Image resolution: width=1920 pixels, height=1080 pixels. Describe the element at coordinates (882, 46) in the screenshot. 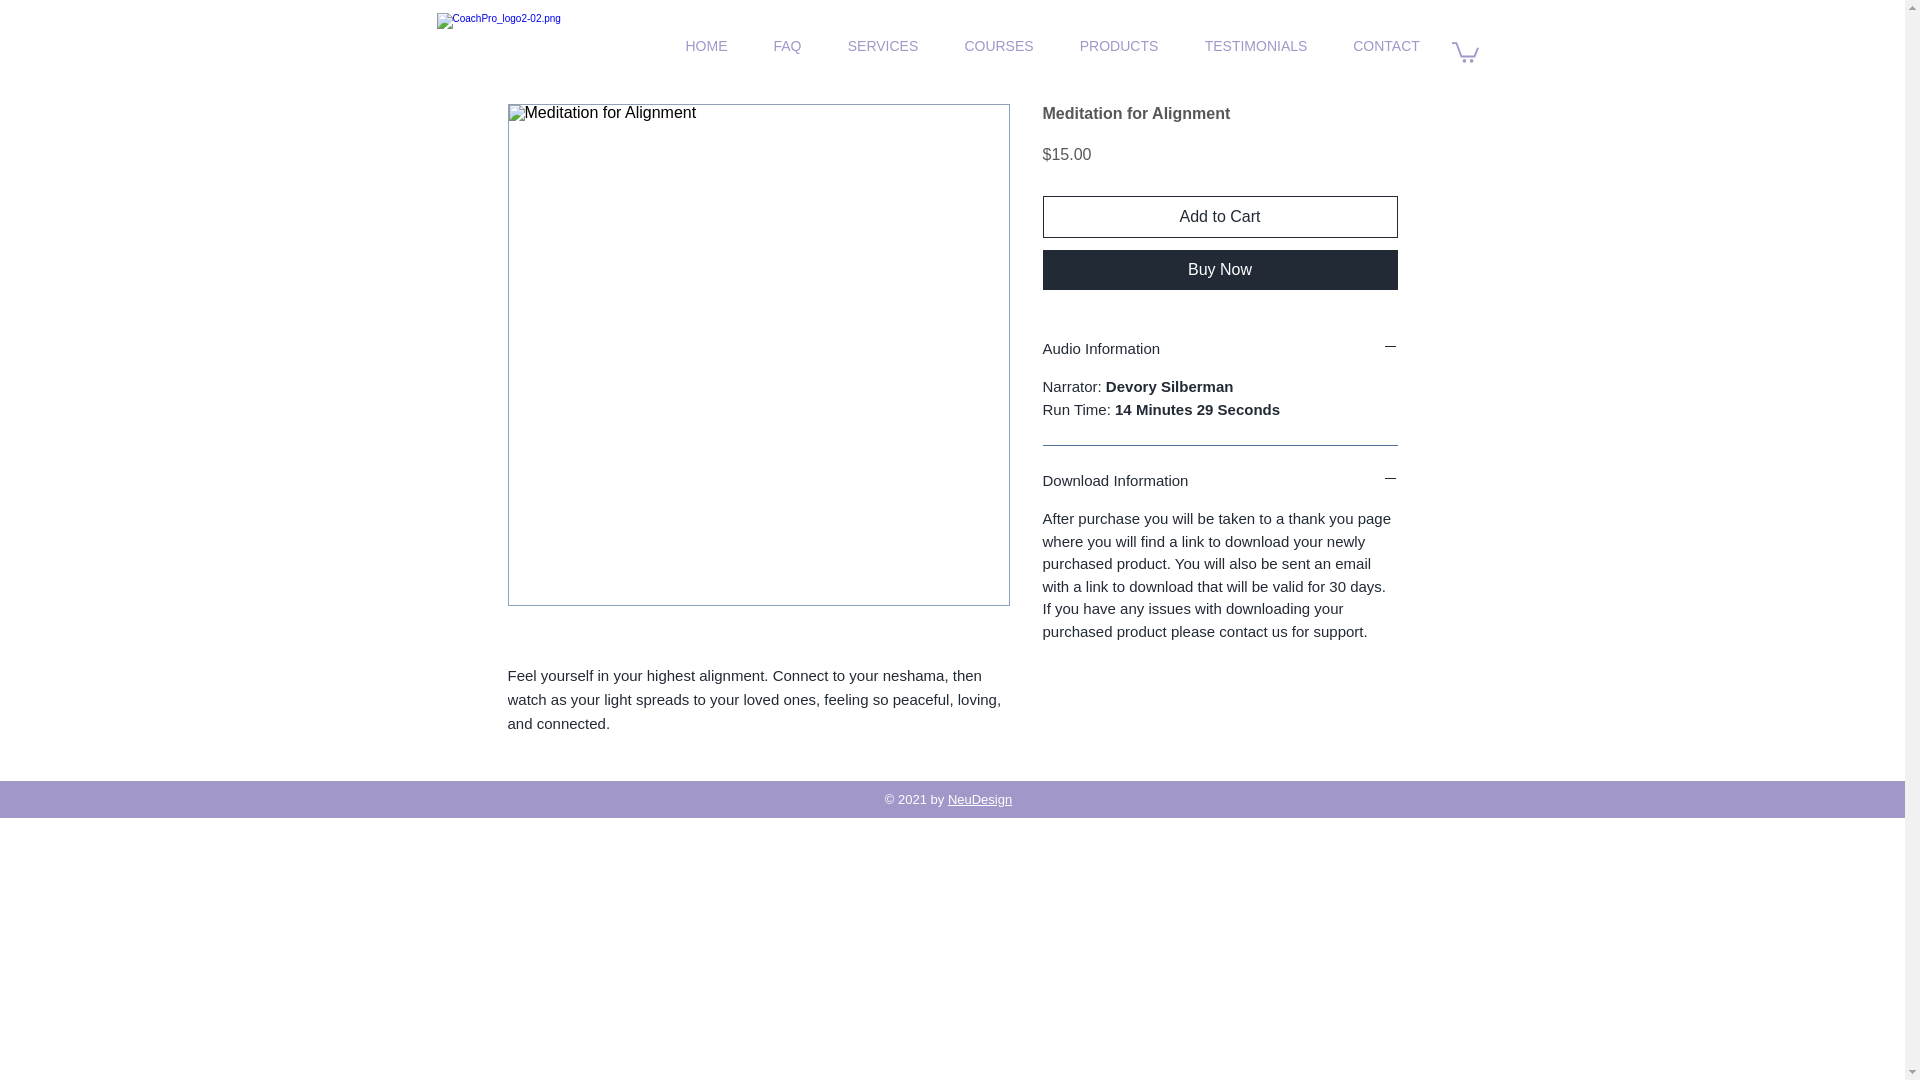

I see `SERVICES` at that location.